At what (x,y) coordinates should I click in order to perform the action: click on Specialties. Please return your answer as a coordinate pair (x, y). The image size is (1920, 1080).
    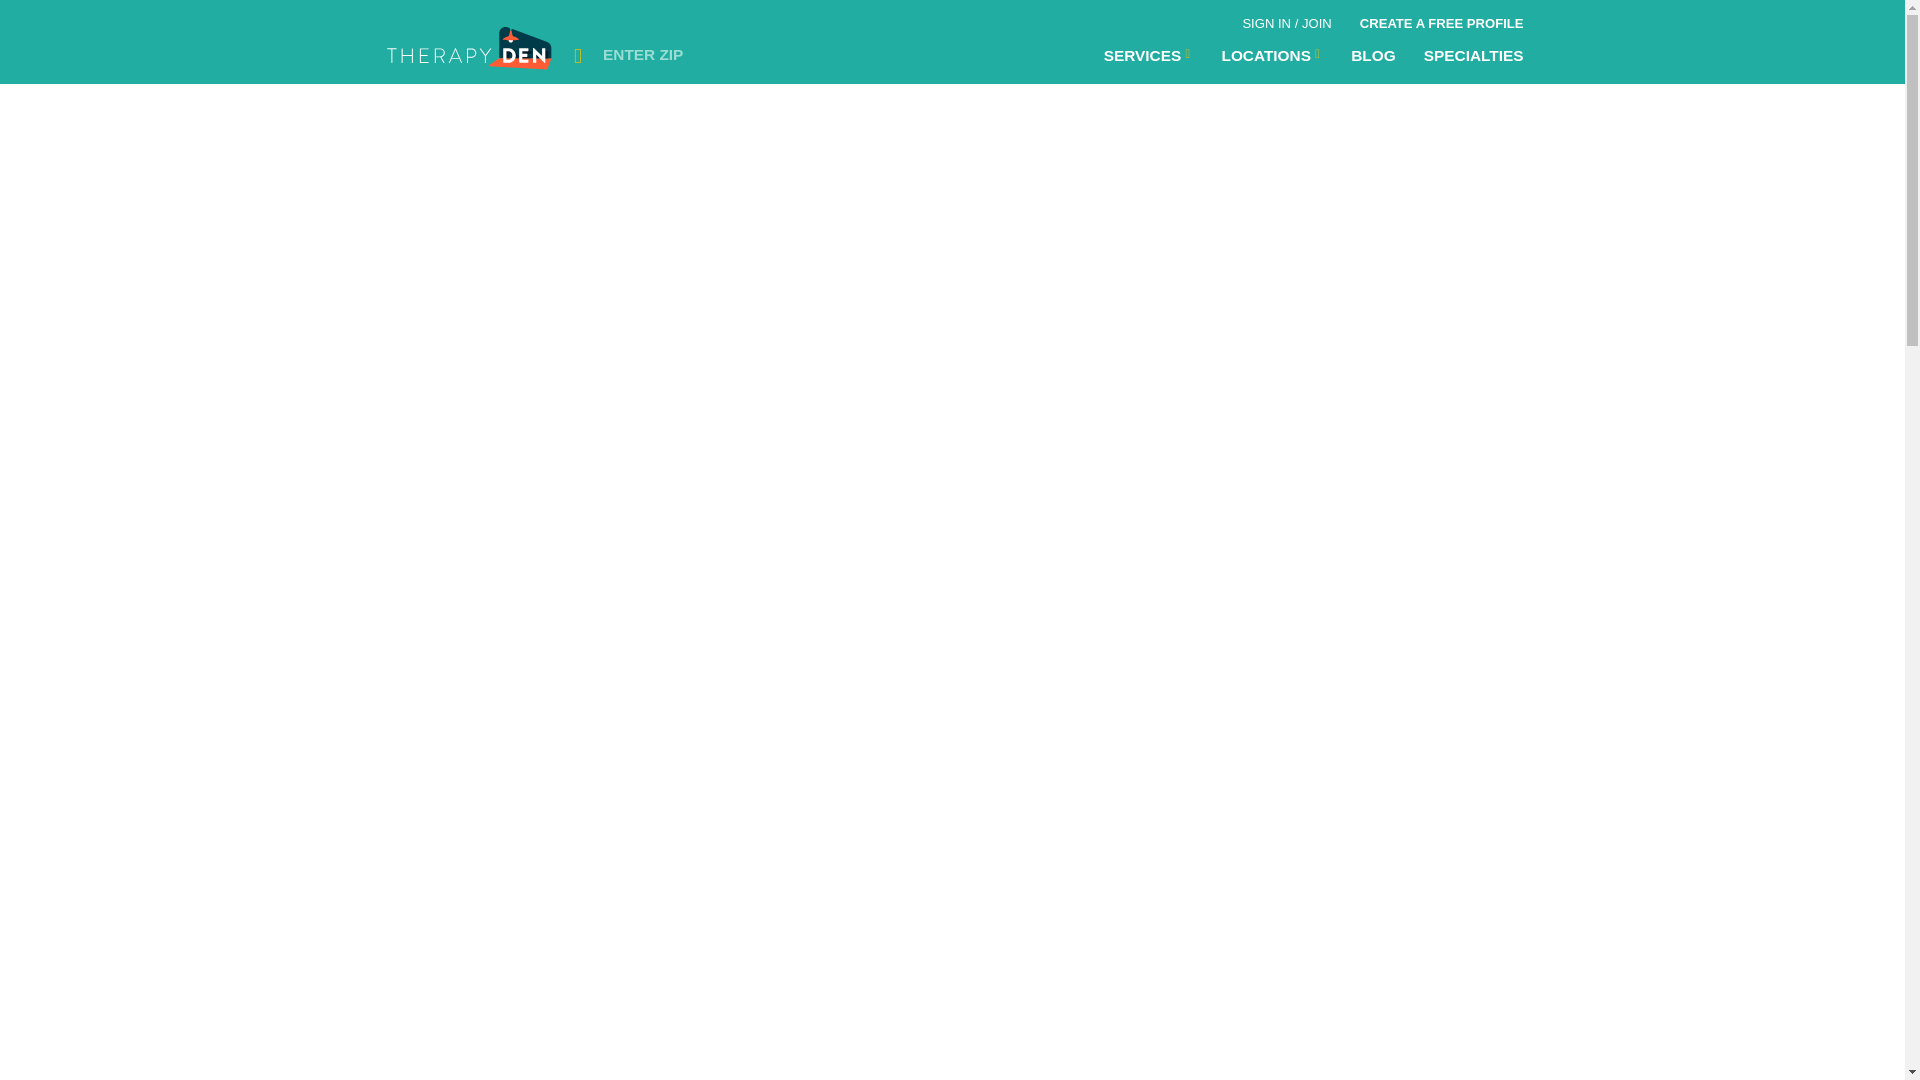
    Looking at the image, I should click on (1473, 55).